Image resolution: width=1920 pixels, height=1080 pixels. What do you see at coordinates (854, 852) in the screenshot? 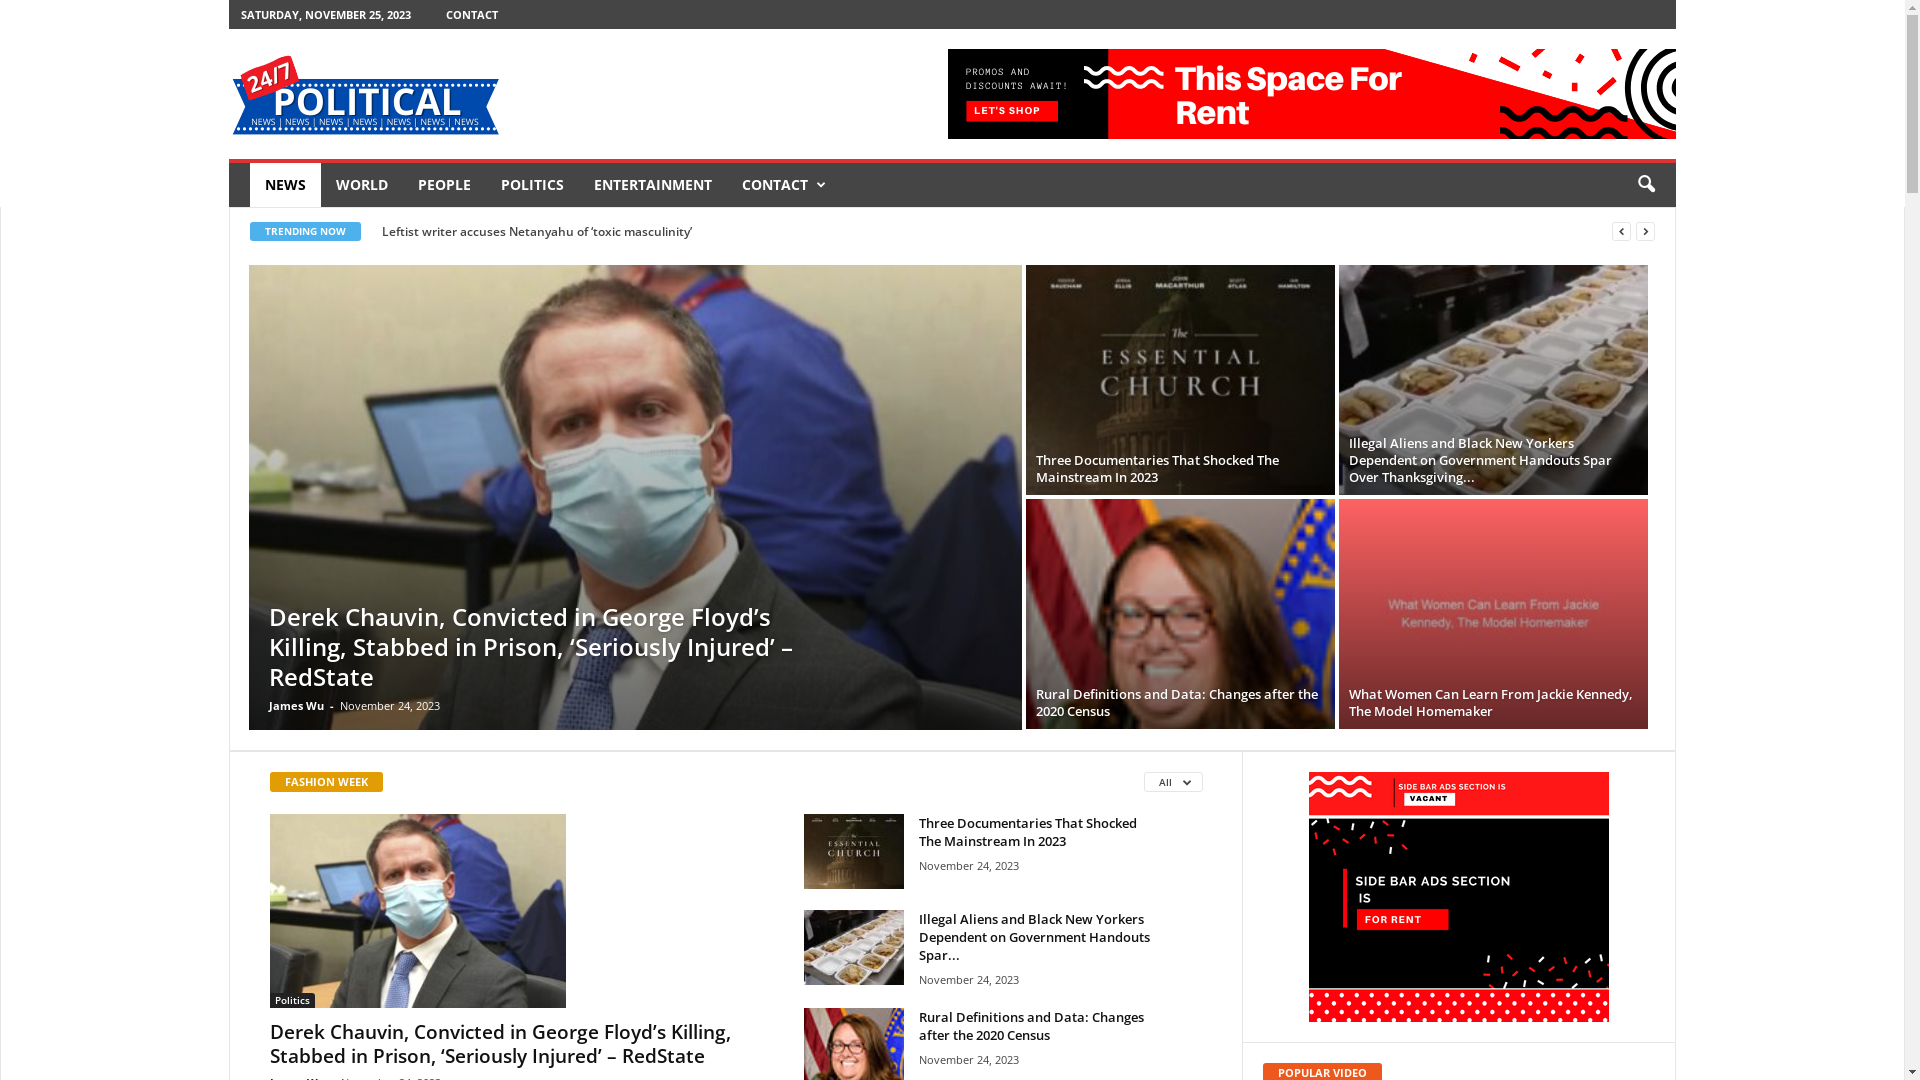
I see `Three Documentaries That Shocked The Mainstream In 2023` at bounding box center [854, 852].